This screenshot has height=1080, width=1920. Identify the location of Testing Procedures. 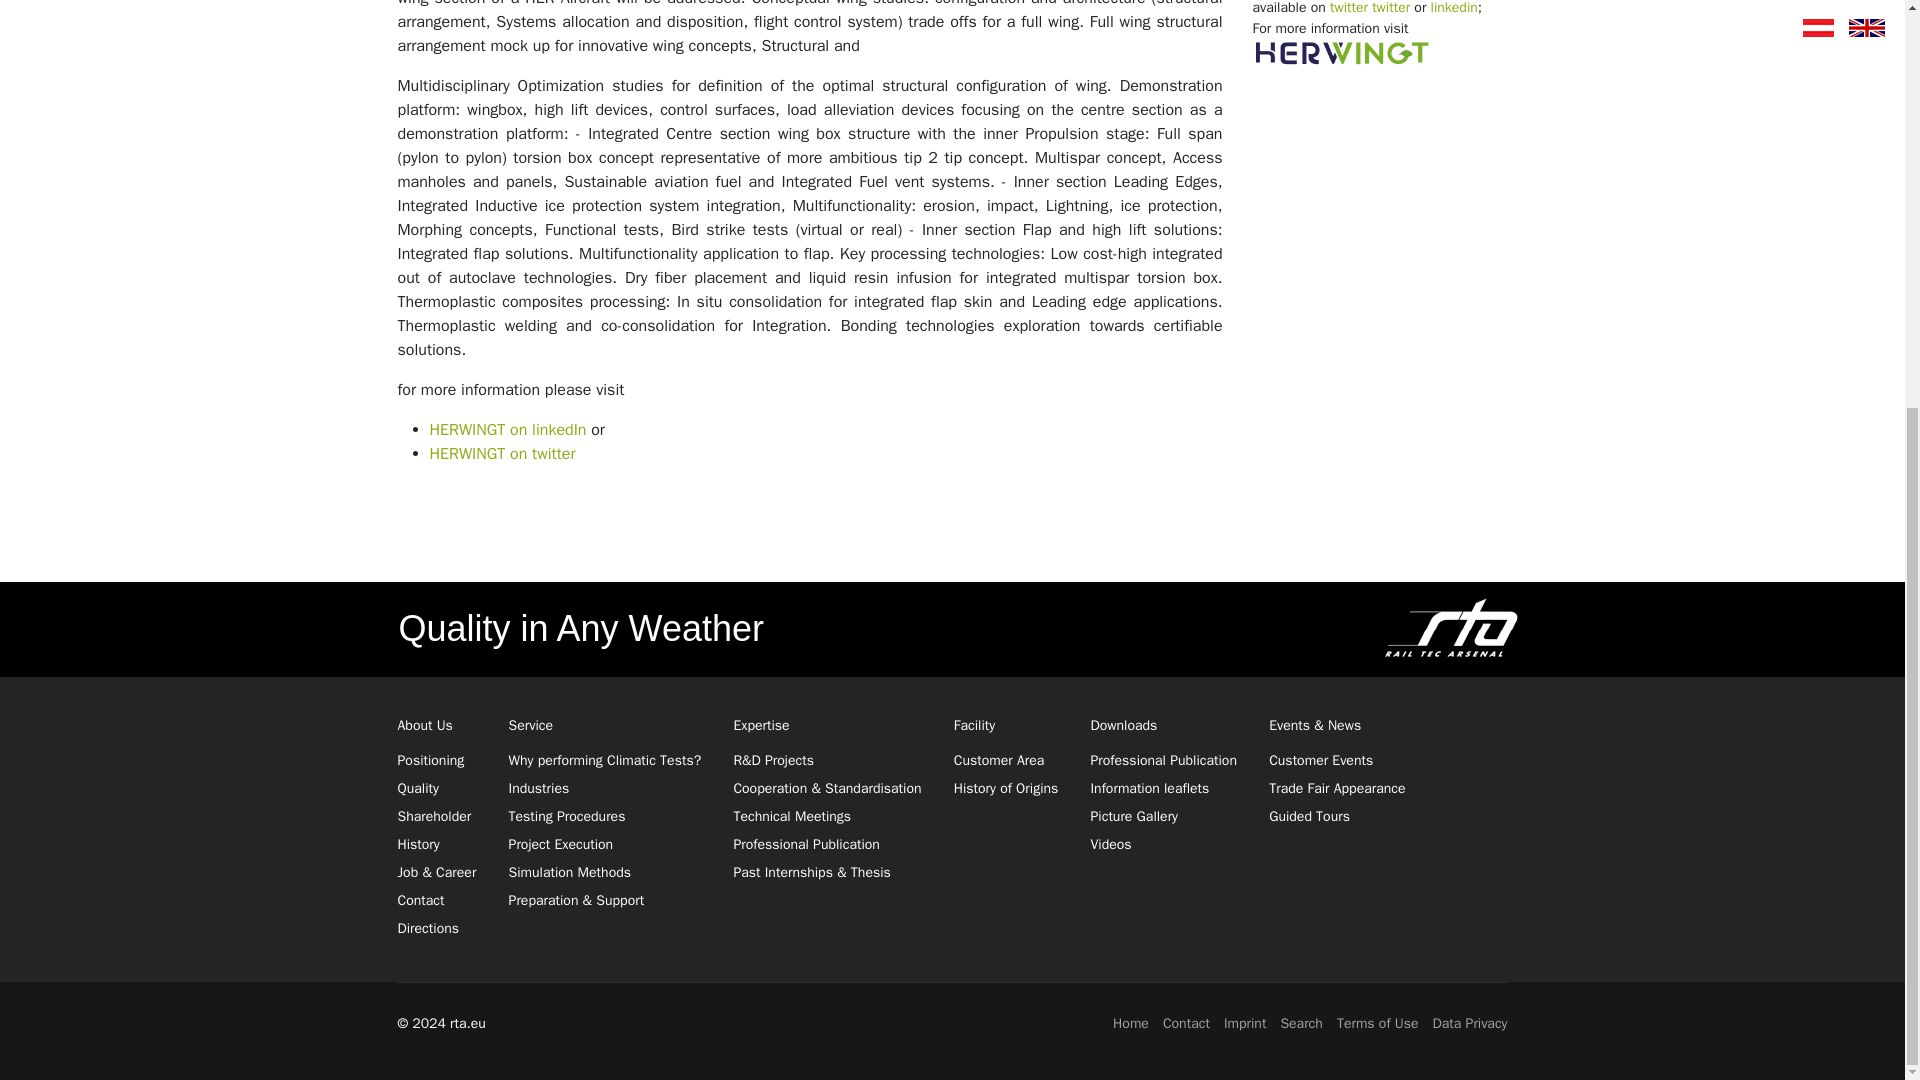
(566, 816).